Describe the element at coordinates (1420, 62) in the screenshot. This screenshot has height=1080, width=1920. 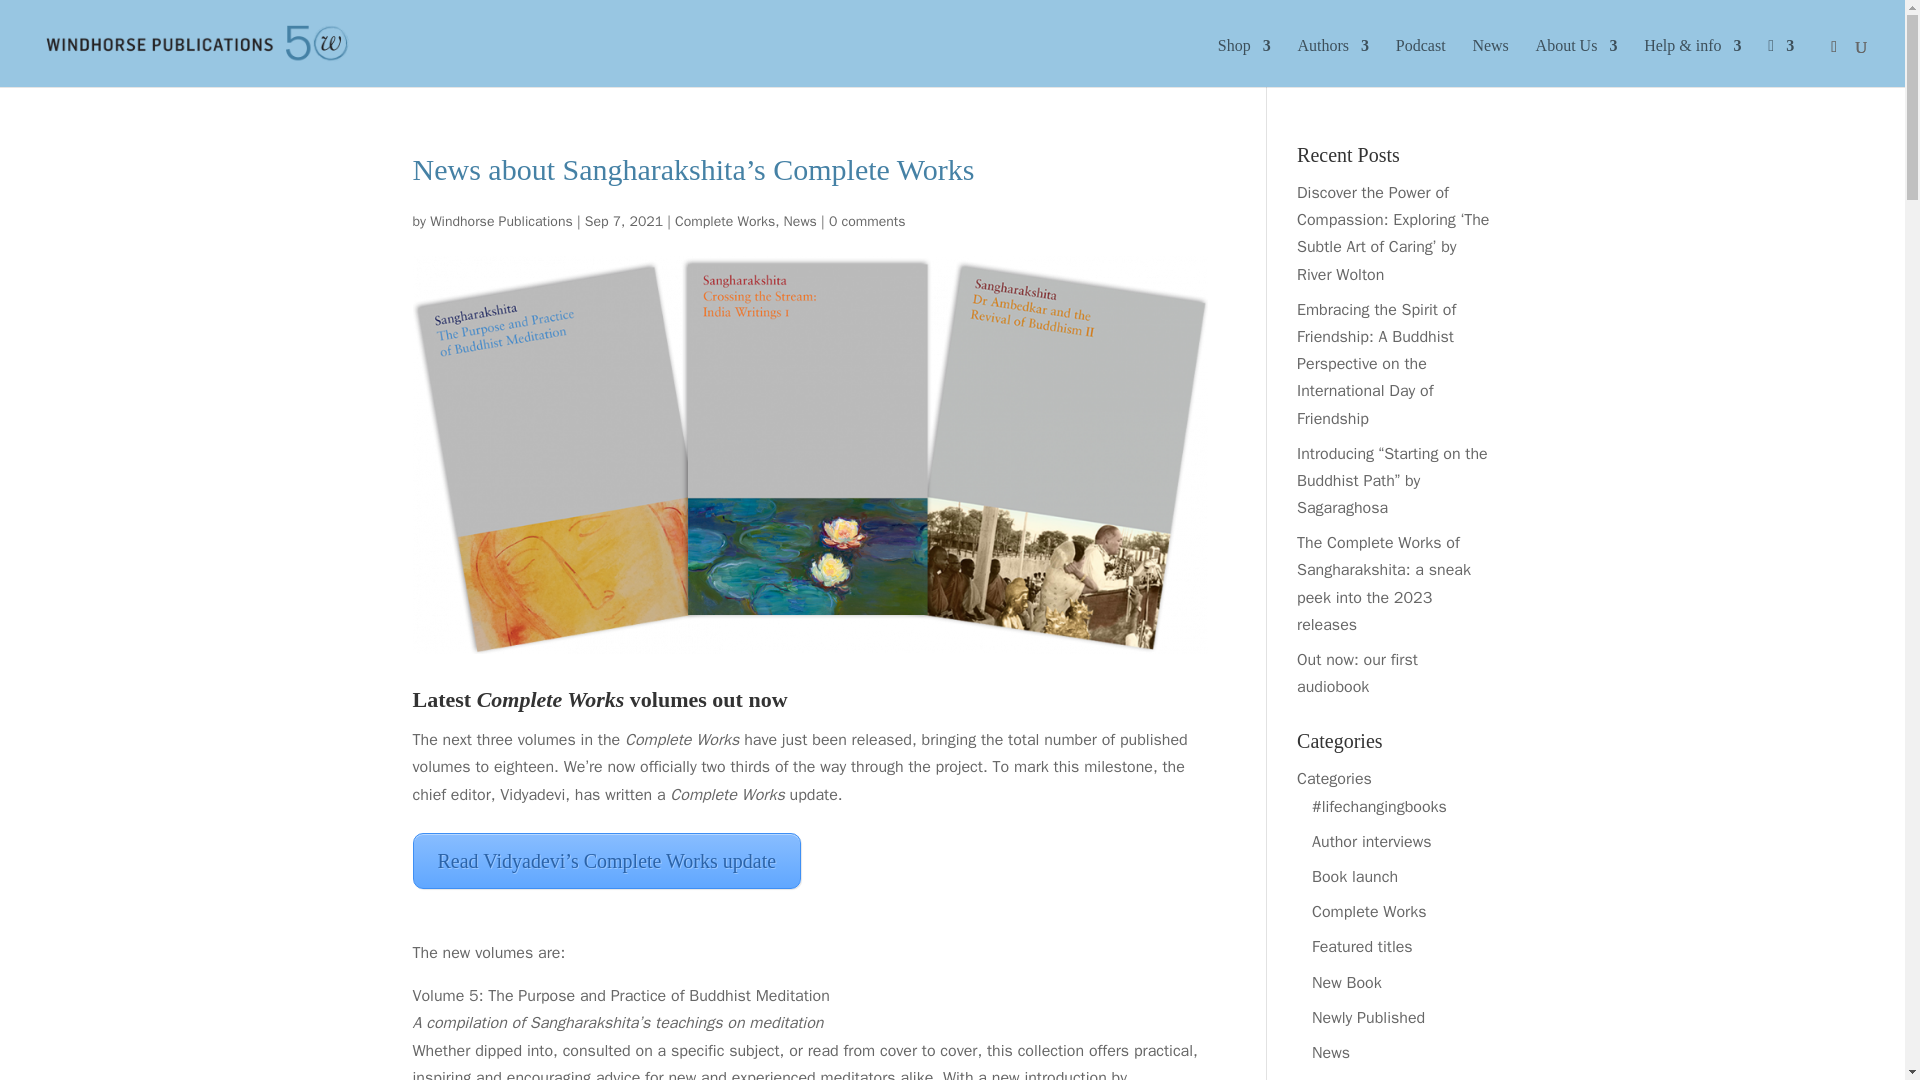
I see `Podcast` at that location.